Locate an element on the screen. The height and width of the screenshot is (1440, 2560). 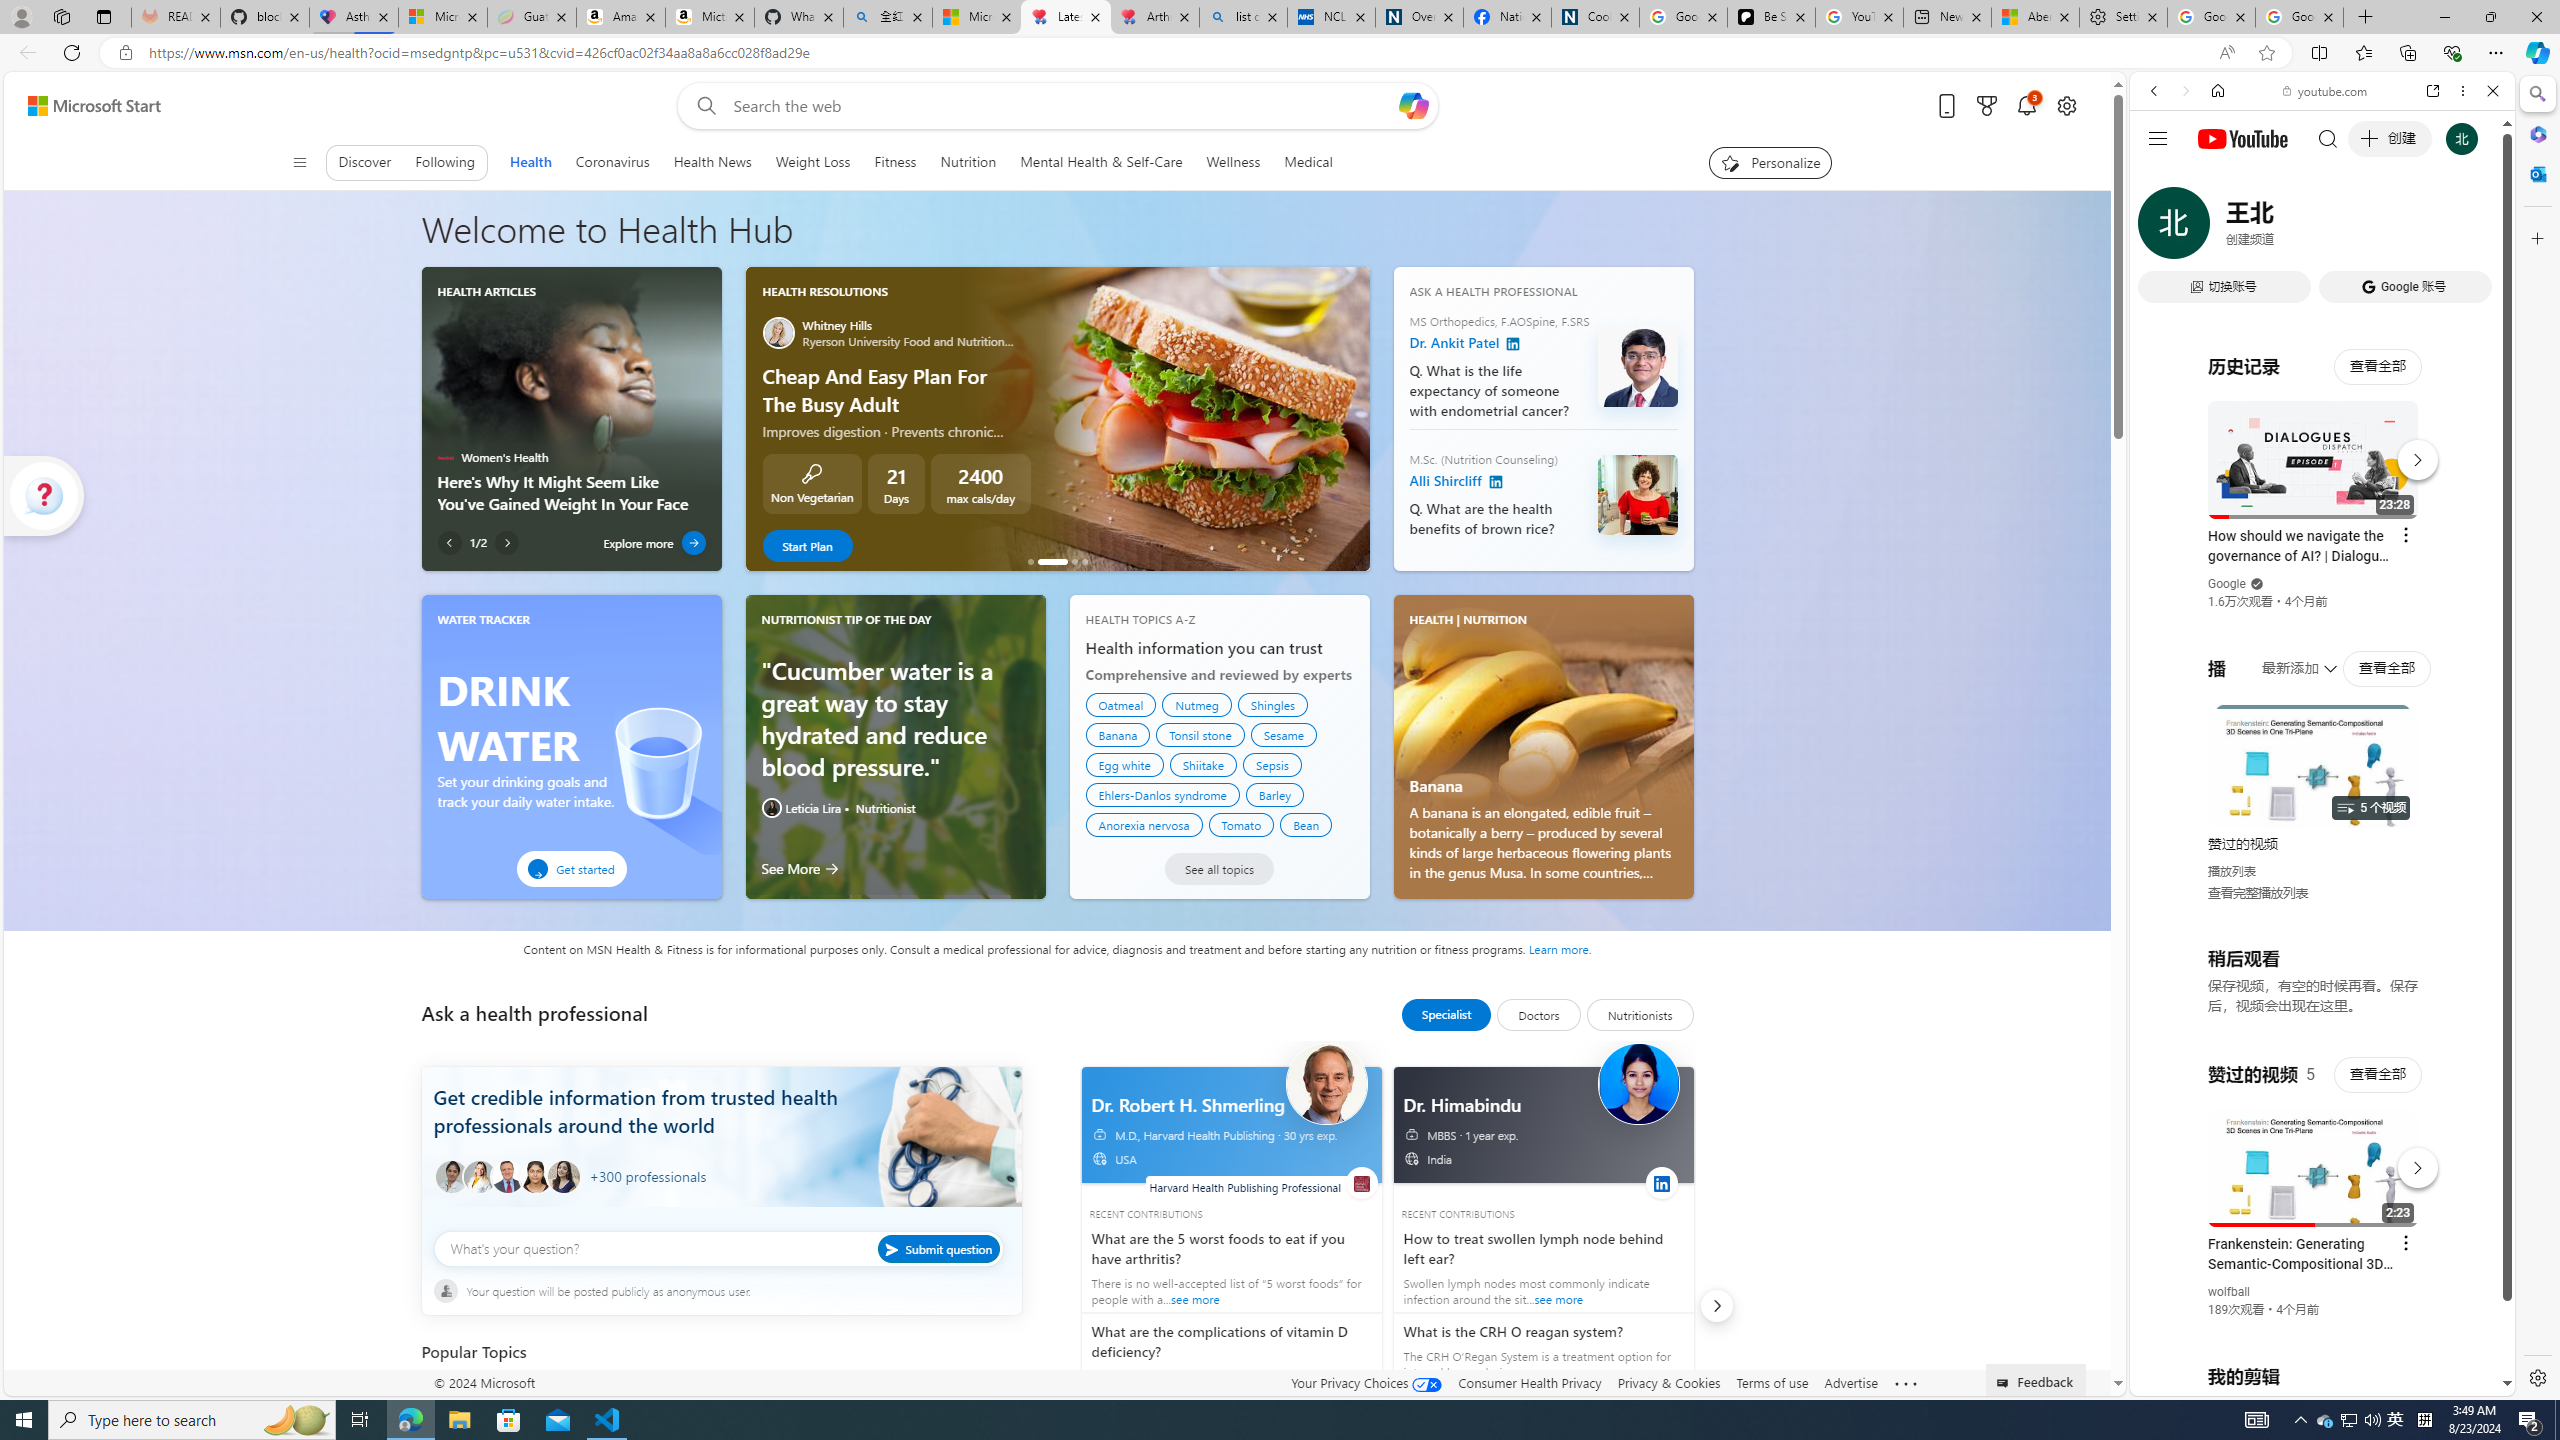
Banana is located at coordinates (1543, 706).